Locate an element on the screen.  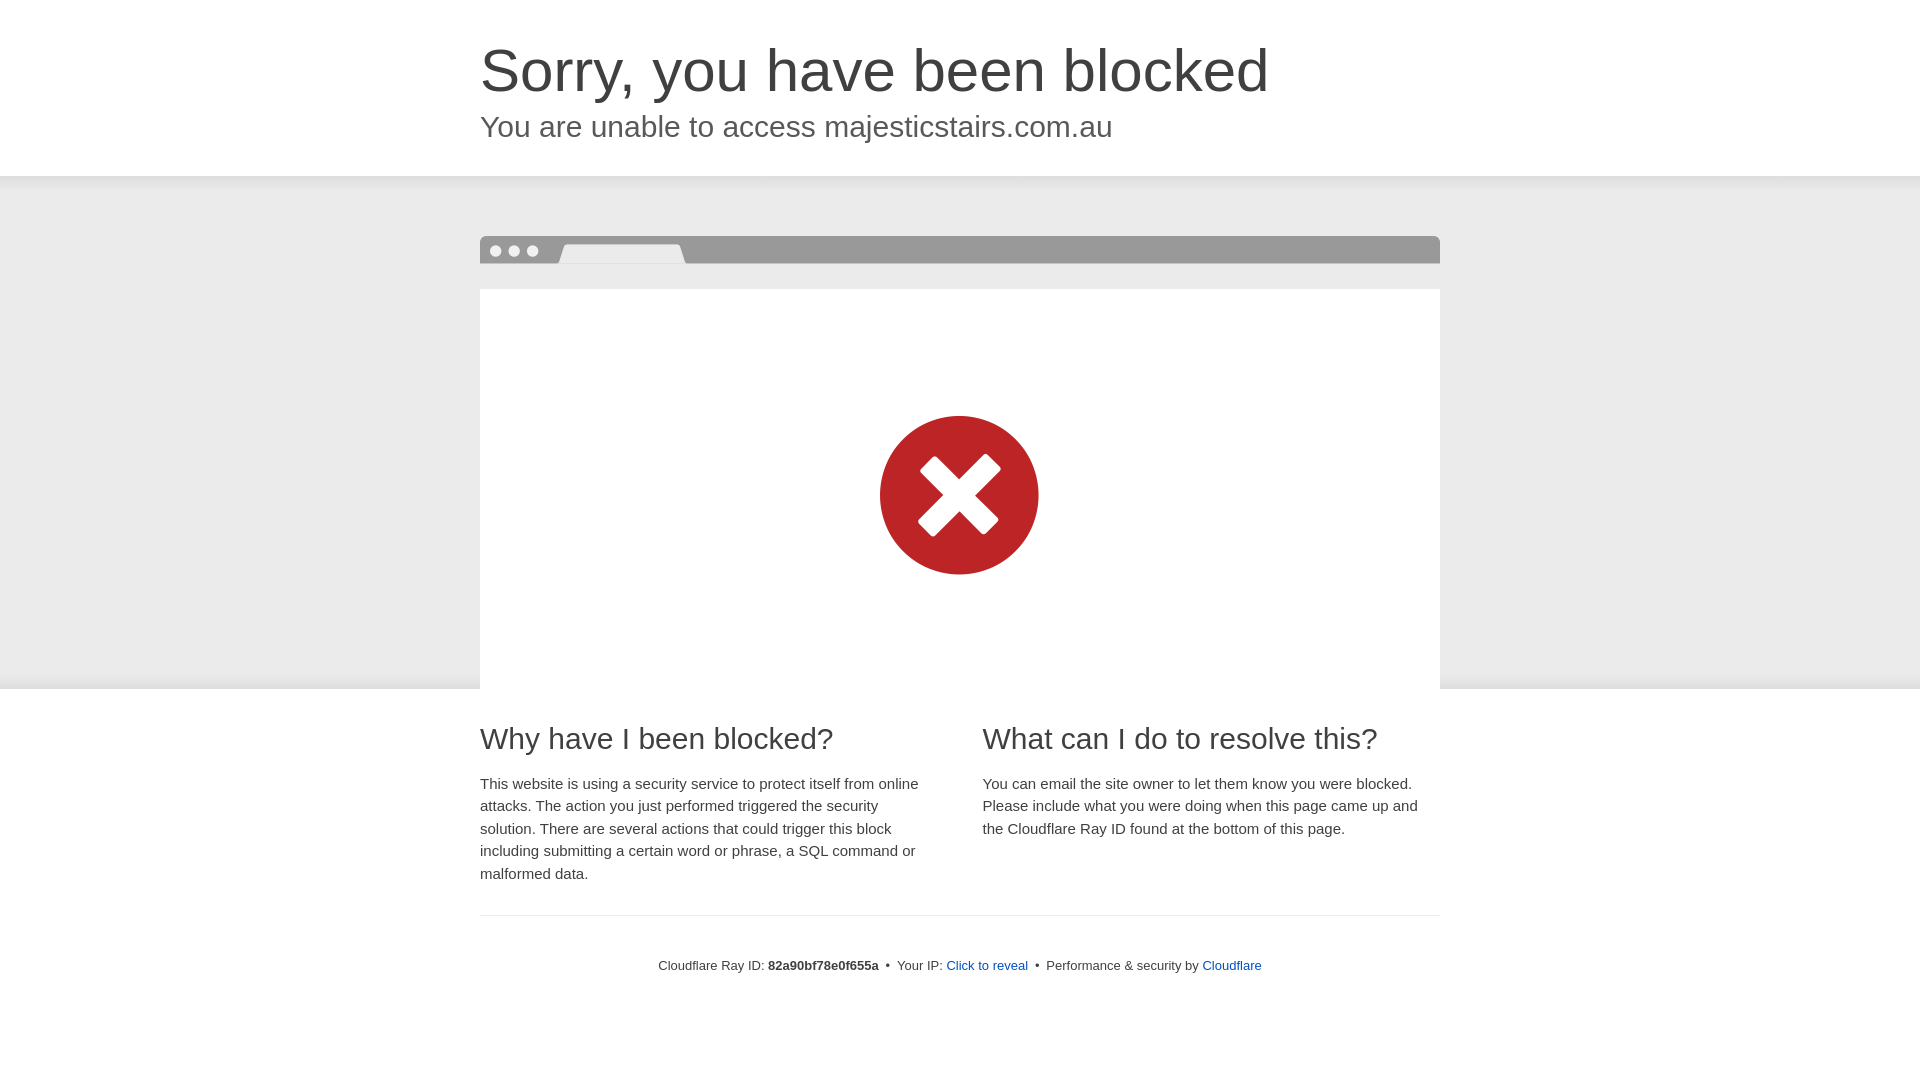
Click to reveal is located at coordinates (987, 966).